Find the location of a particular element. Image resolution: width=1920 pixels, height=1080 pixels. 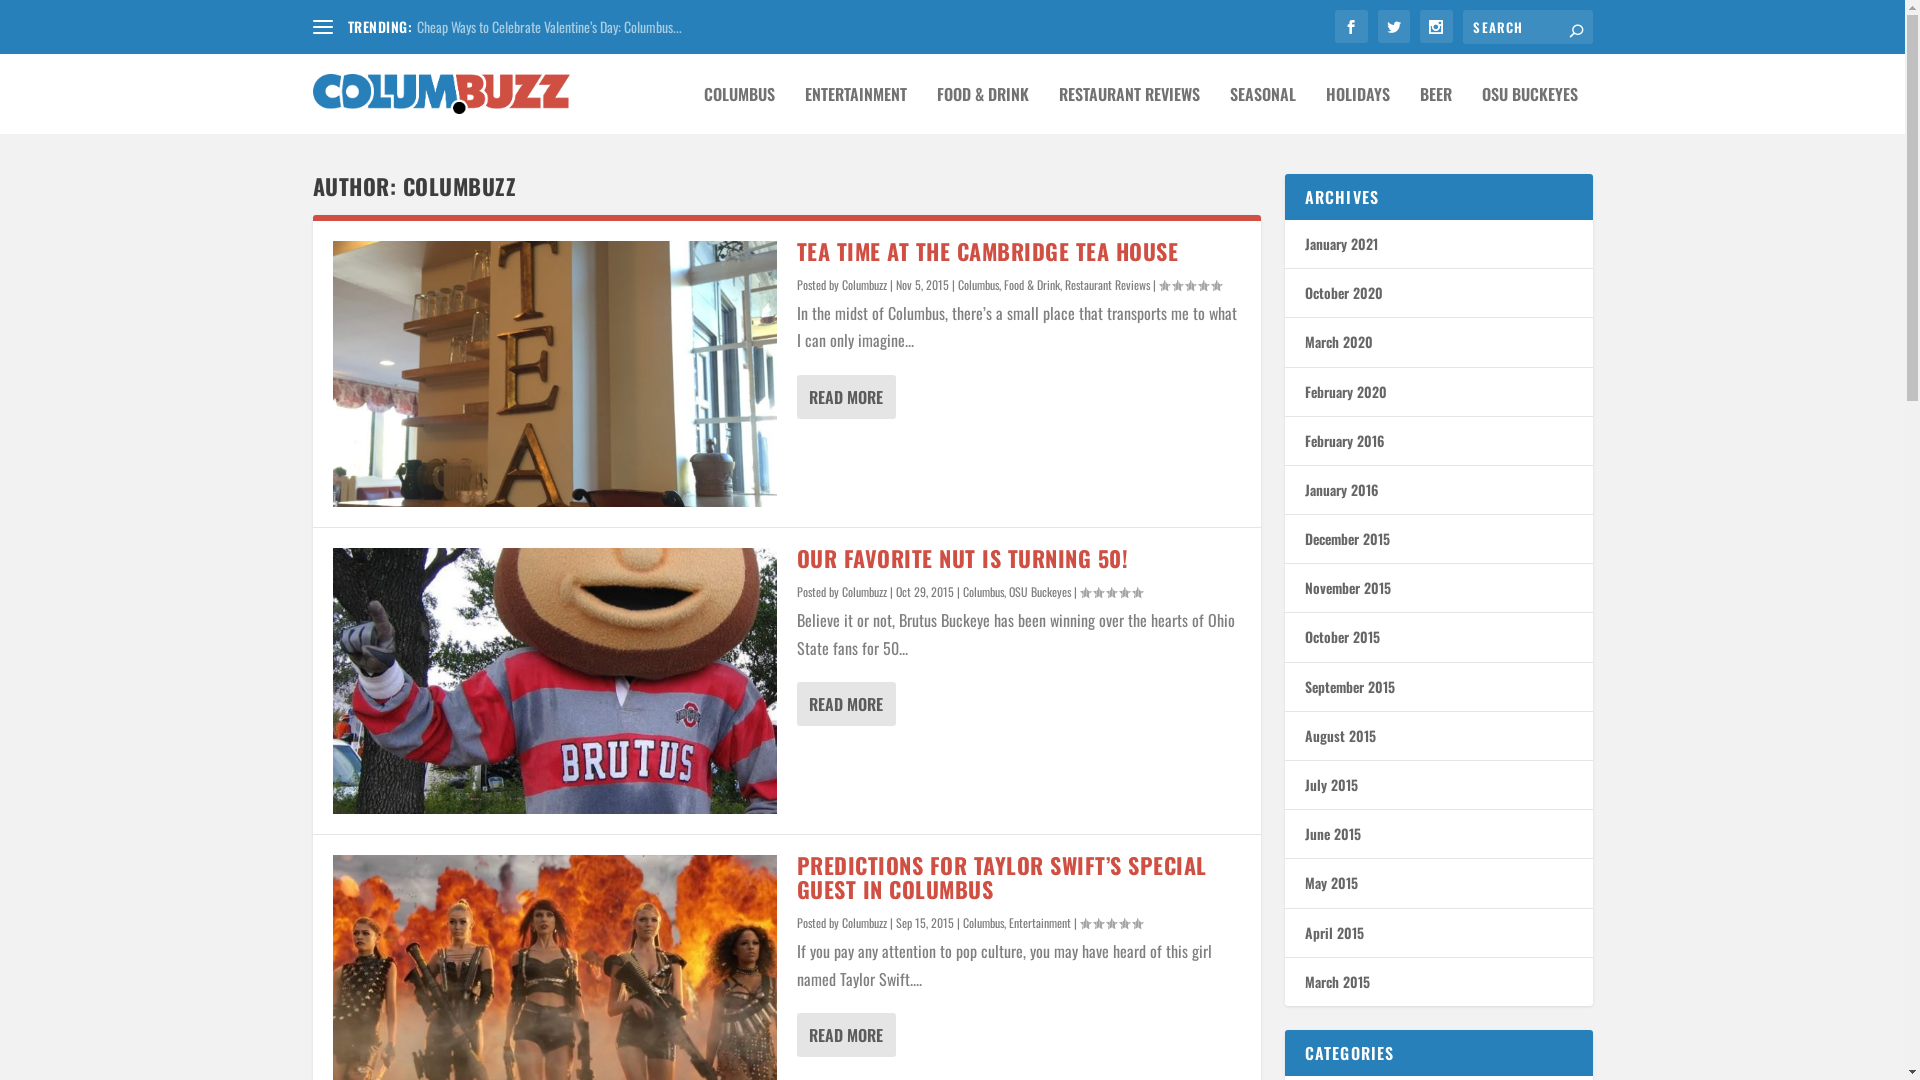

Restaurant Reviews is located at coordinates (1106, 284).